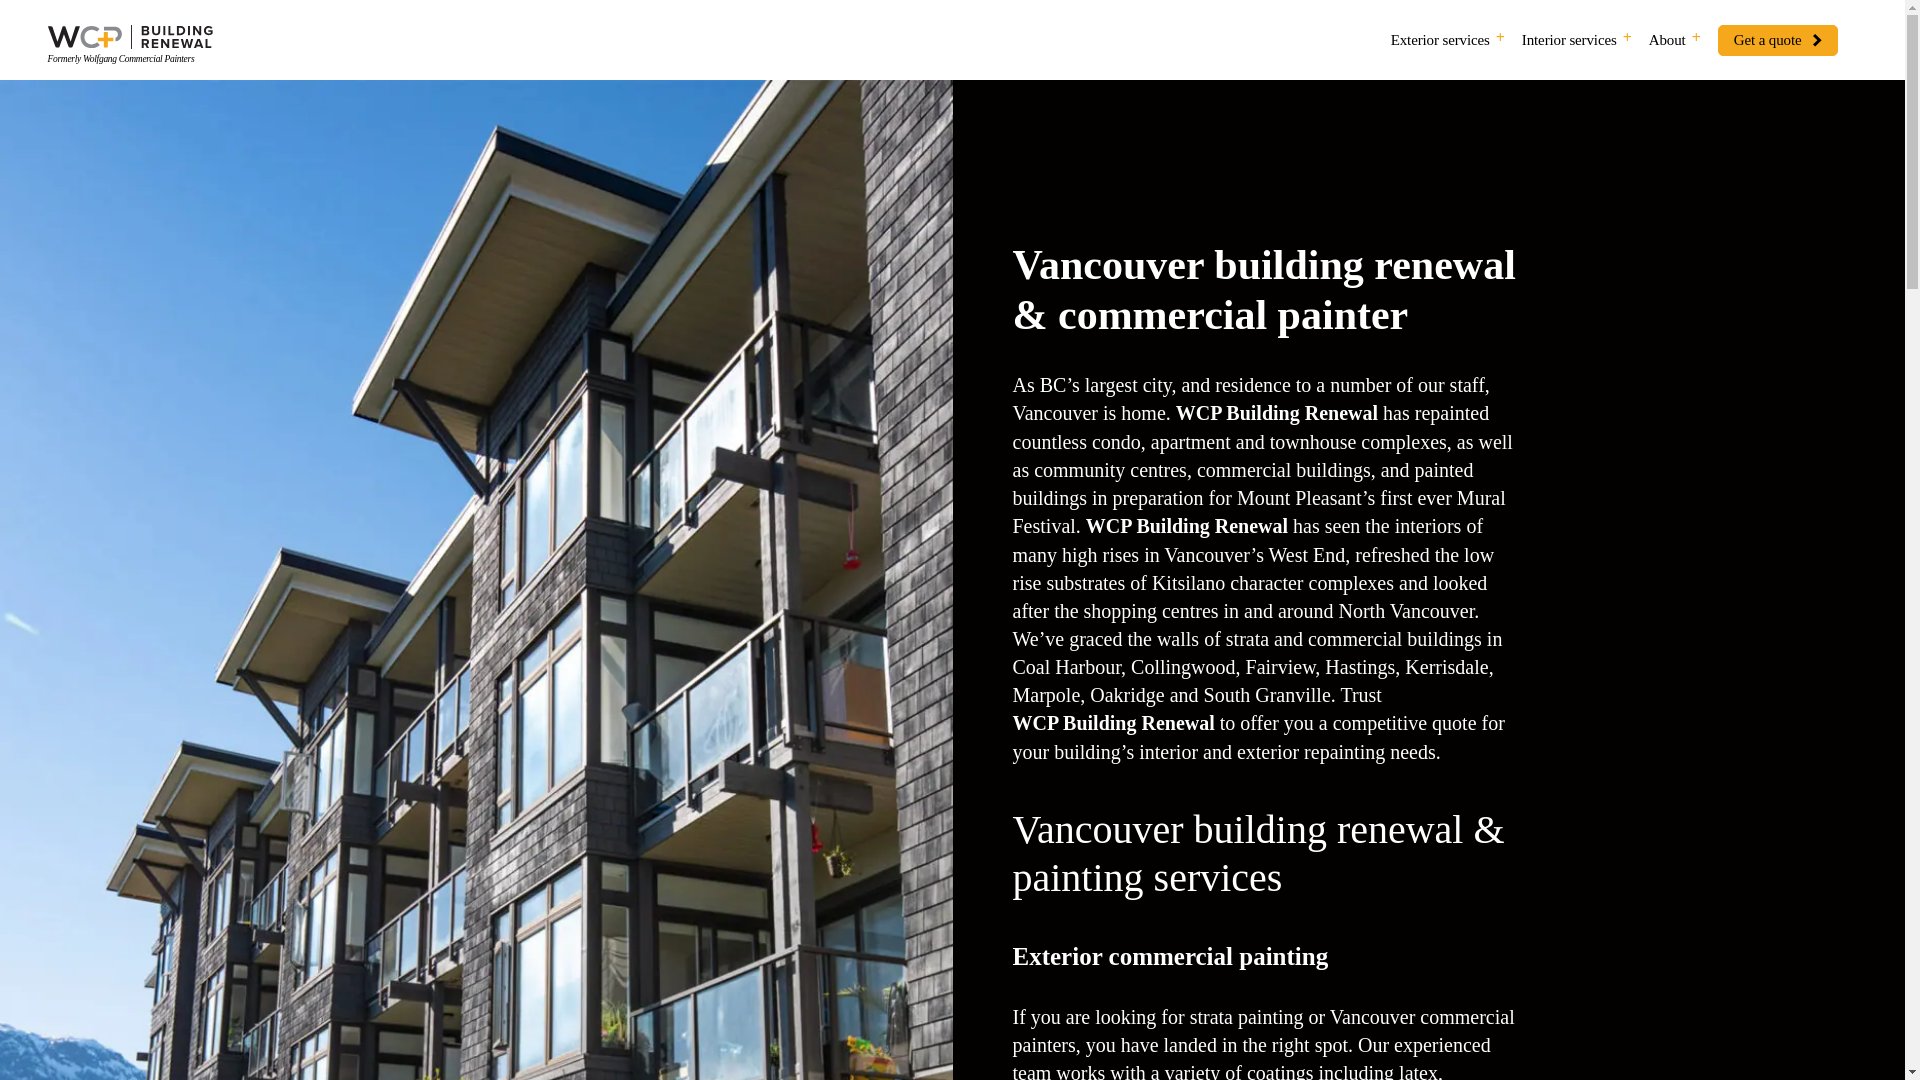 Image resolution: width=1920 pixels, height=1080 pixels. What do you see at coordinates (1276, 412) in the screenshot?
I see `WCP Building Renewal` at bounding box center [1276, 412].